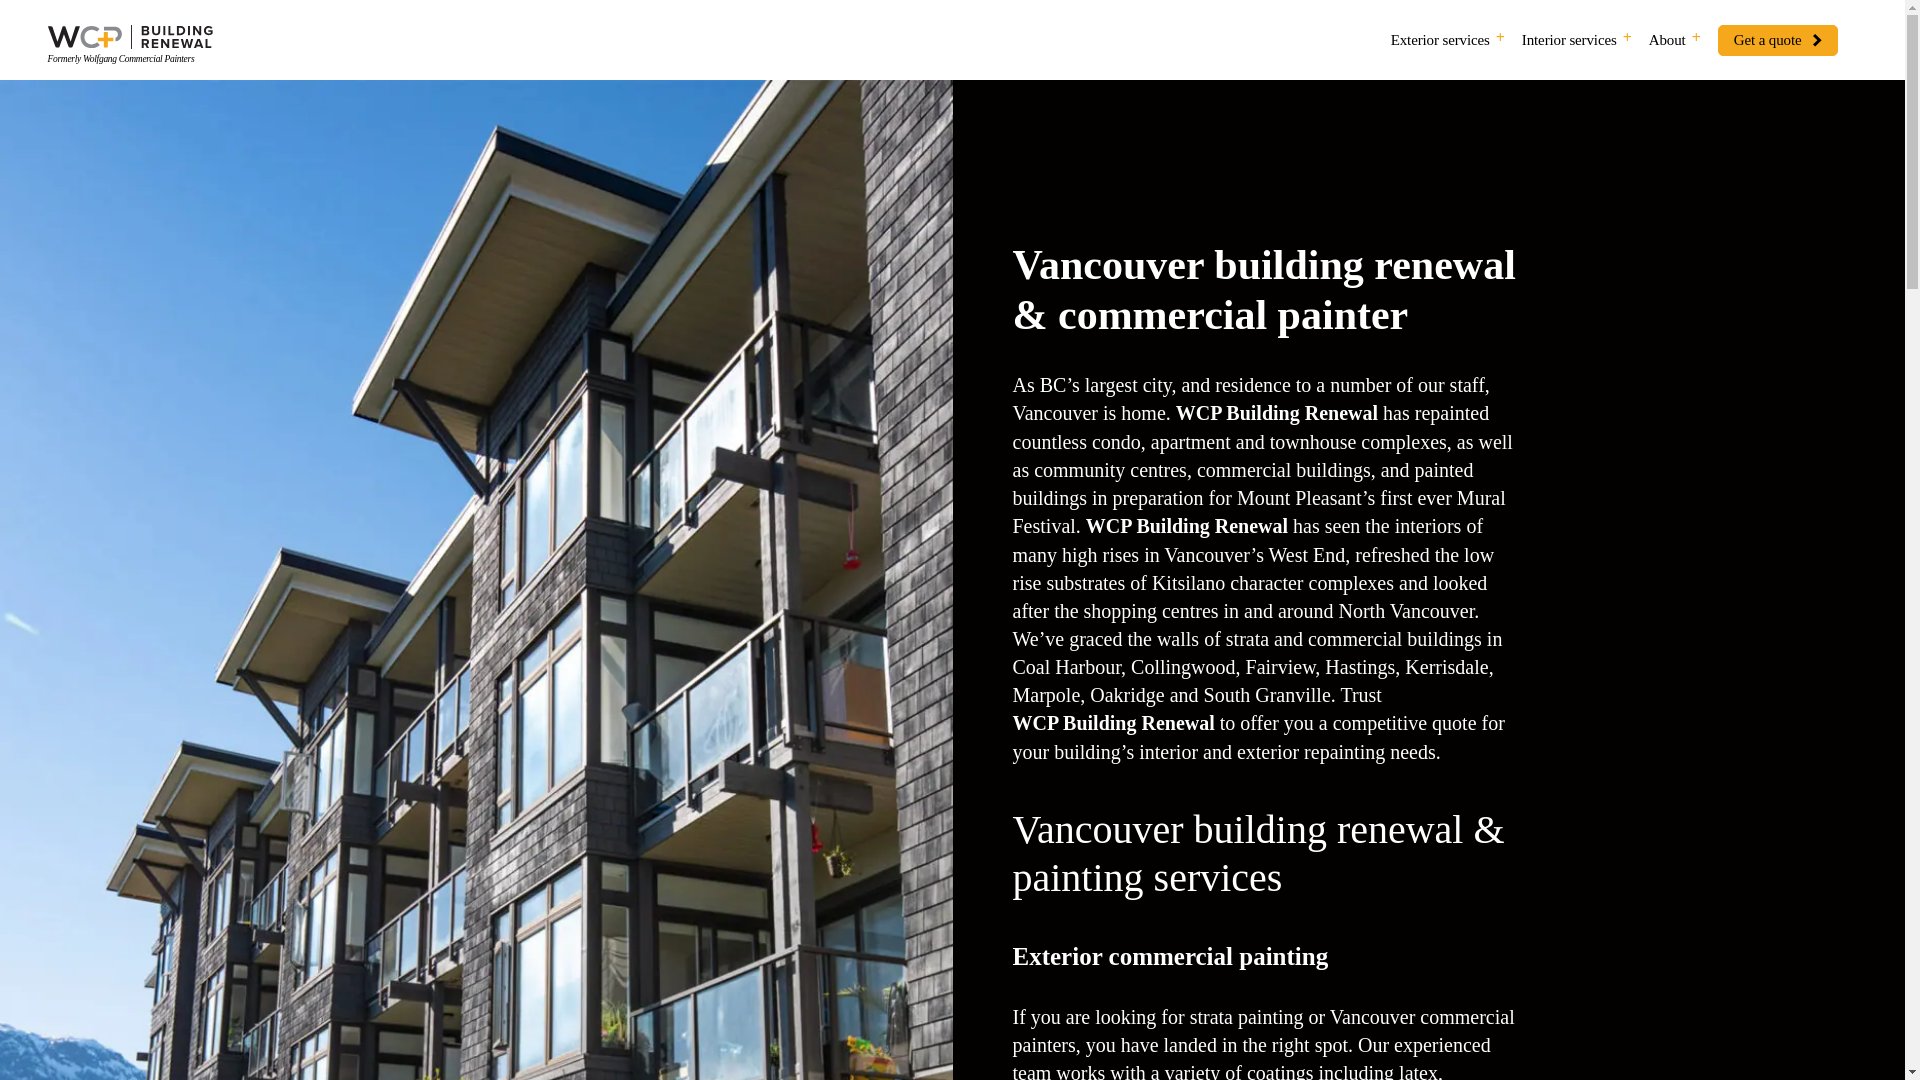 Image resolution: width=1920 pixels, height=1080 pixels. What do you see at coordinates (1276, 412) in the screenshot?
I see `WCP Building Renewal` at bounding box center [1276, 412].